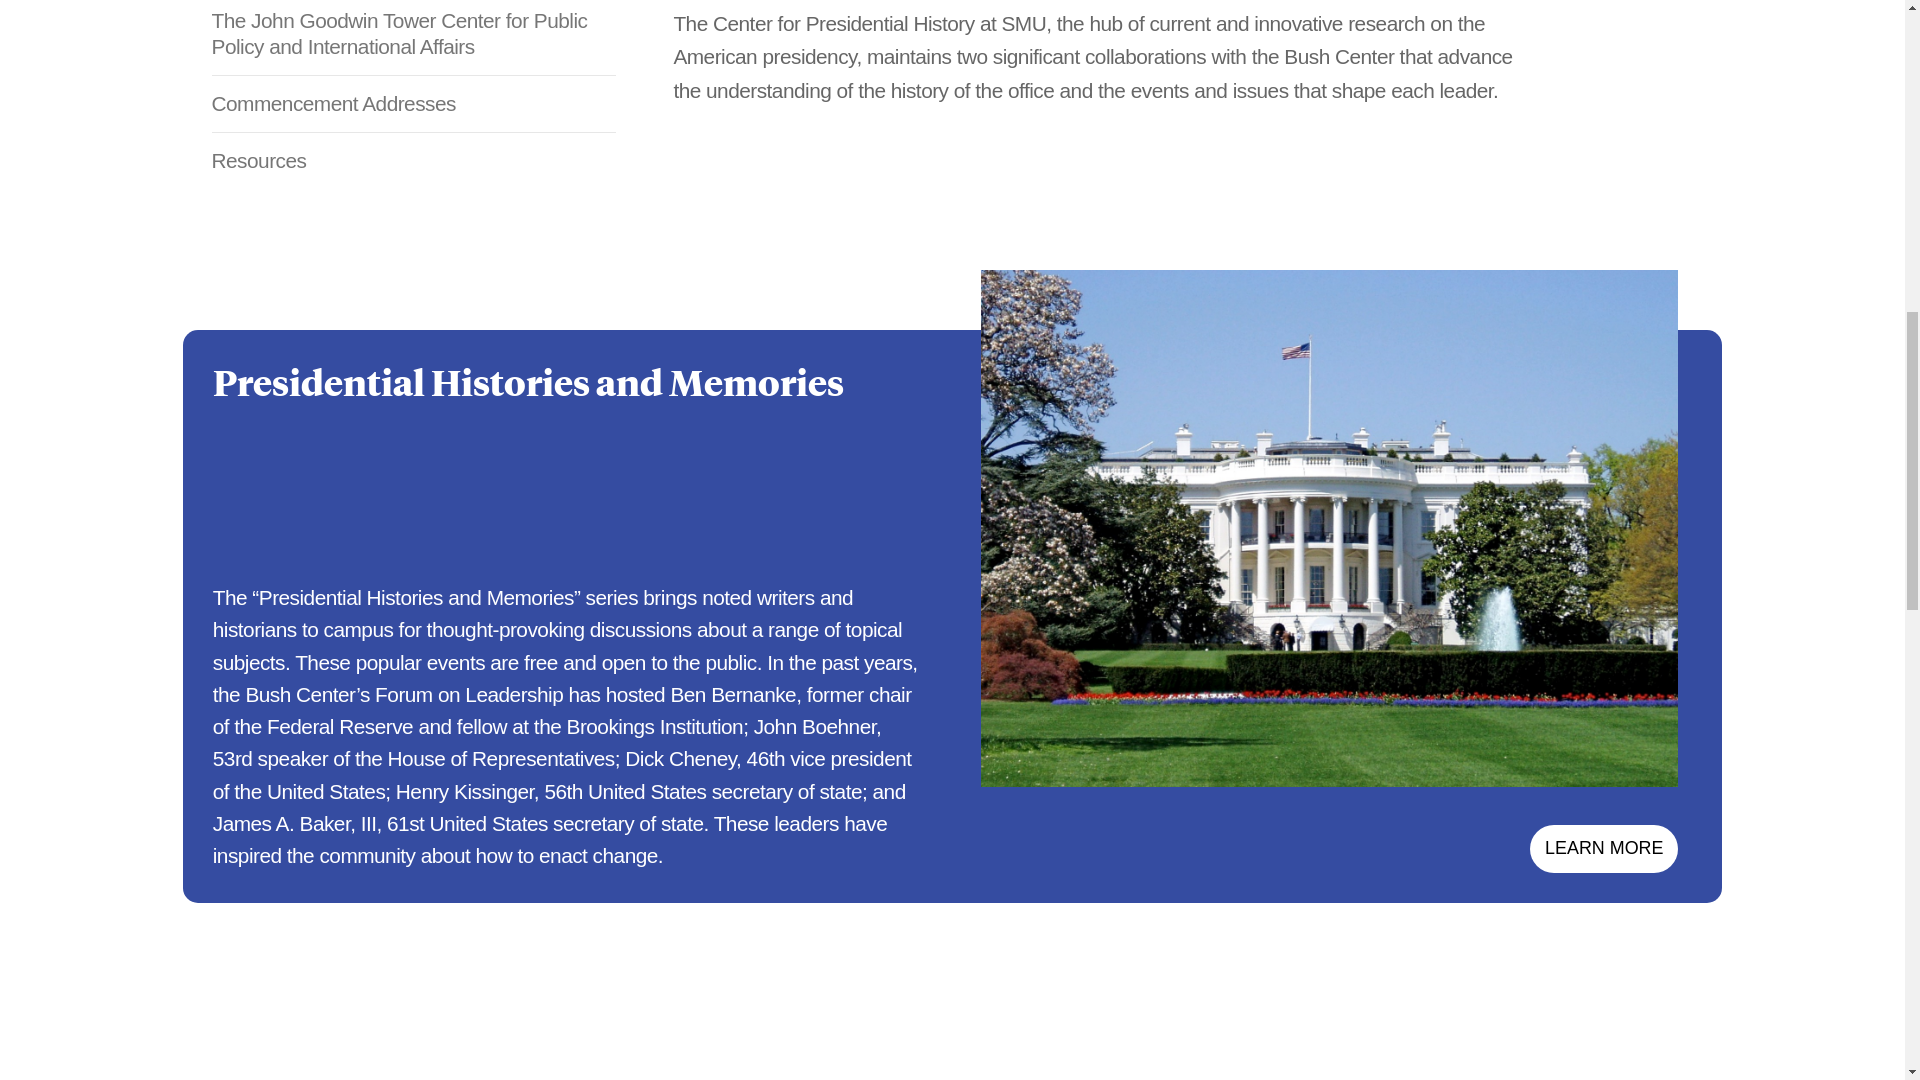  What do you see at coordinates (414, 103) in the screenshot?
I see `Commencement Addresses` at bounding box center [414, 103].